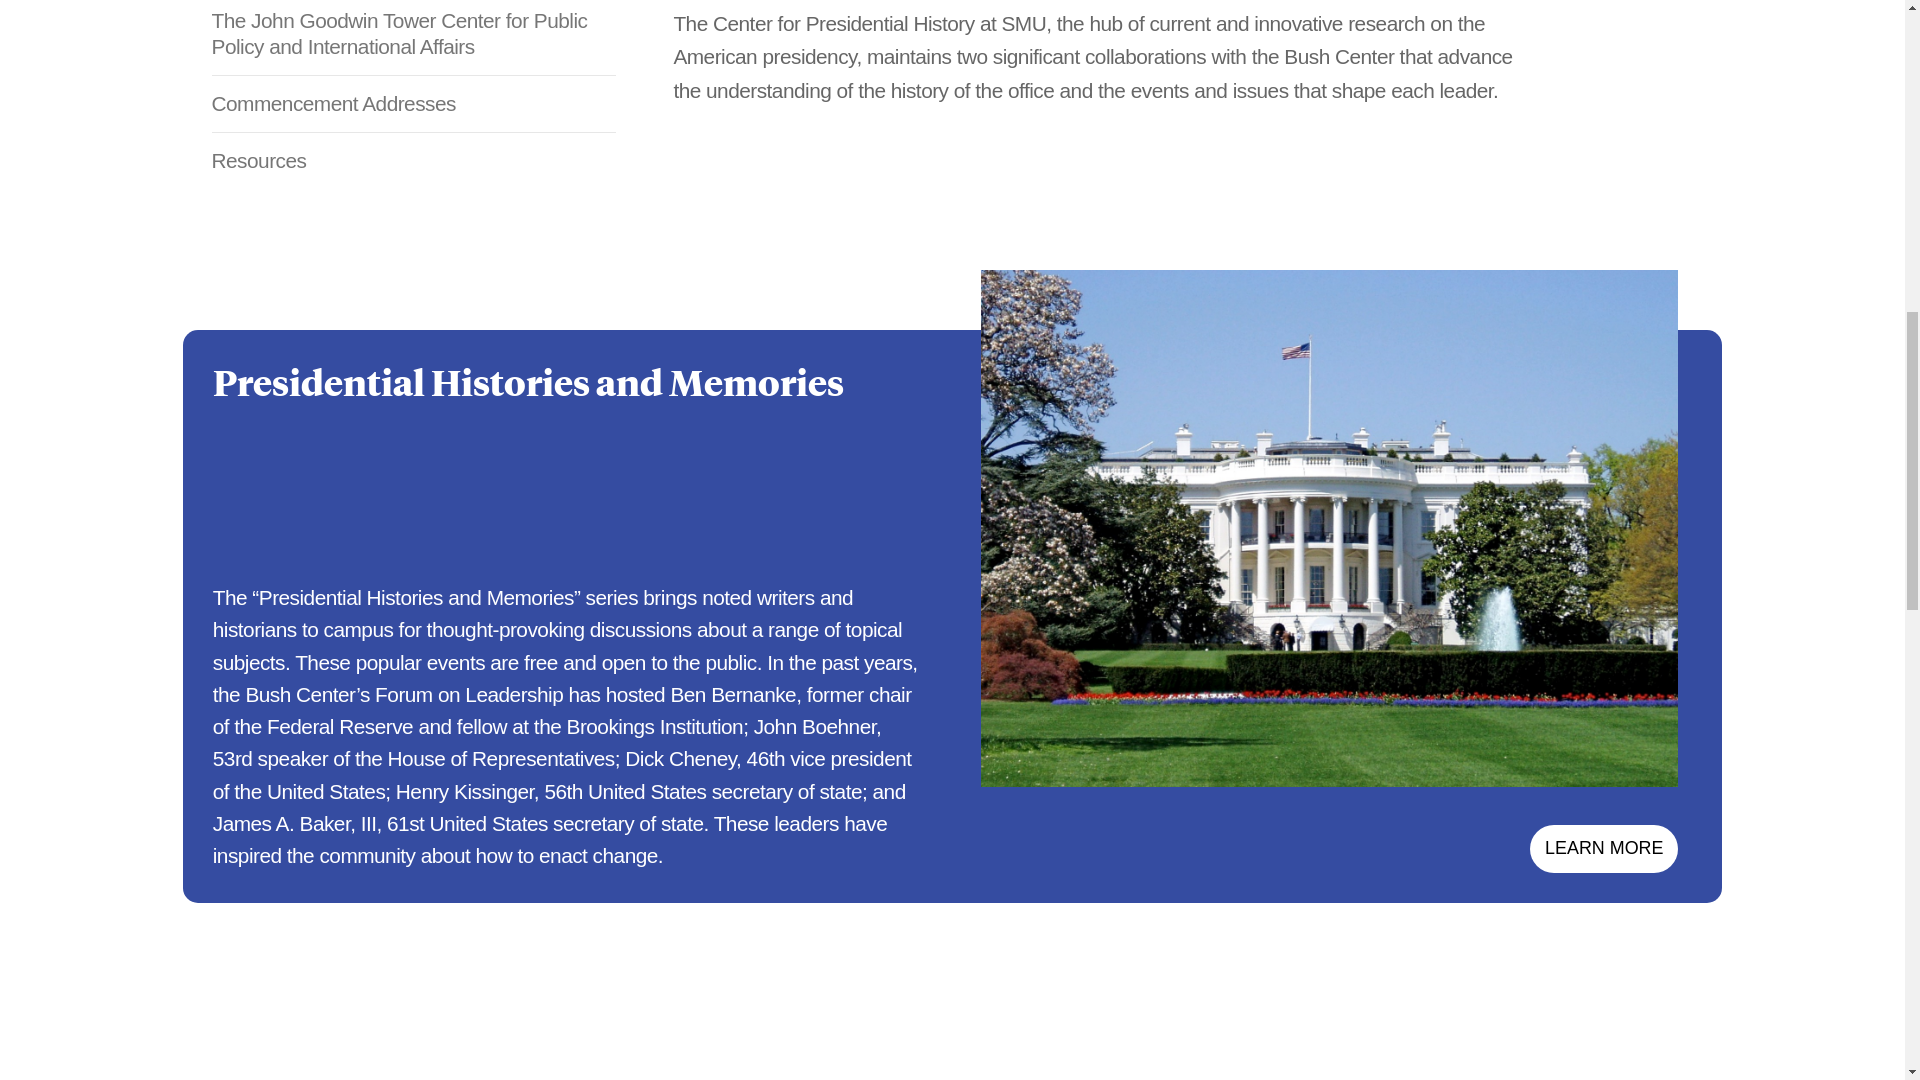  What do you see at coordinates (414, 103) in the screenshot?
I see `Commencement Addresses` at bounding box center [414, 103].